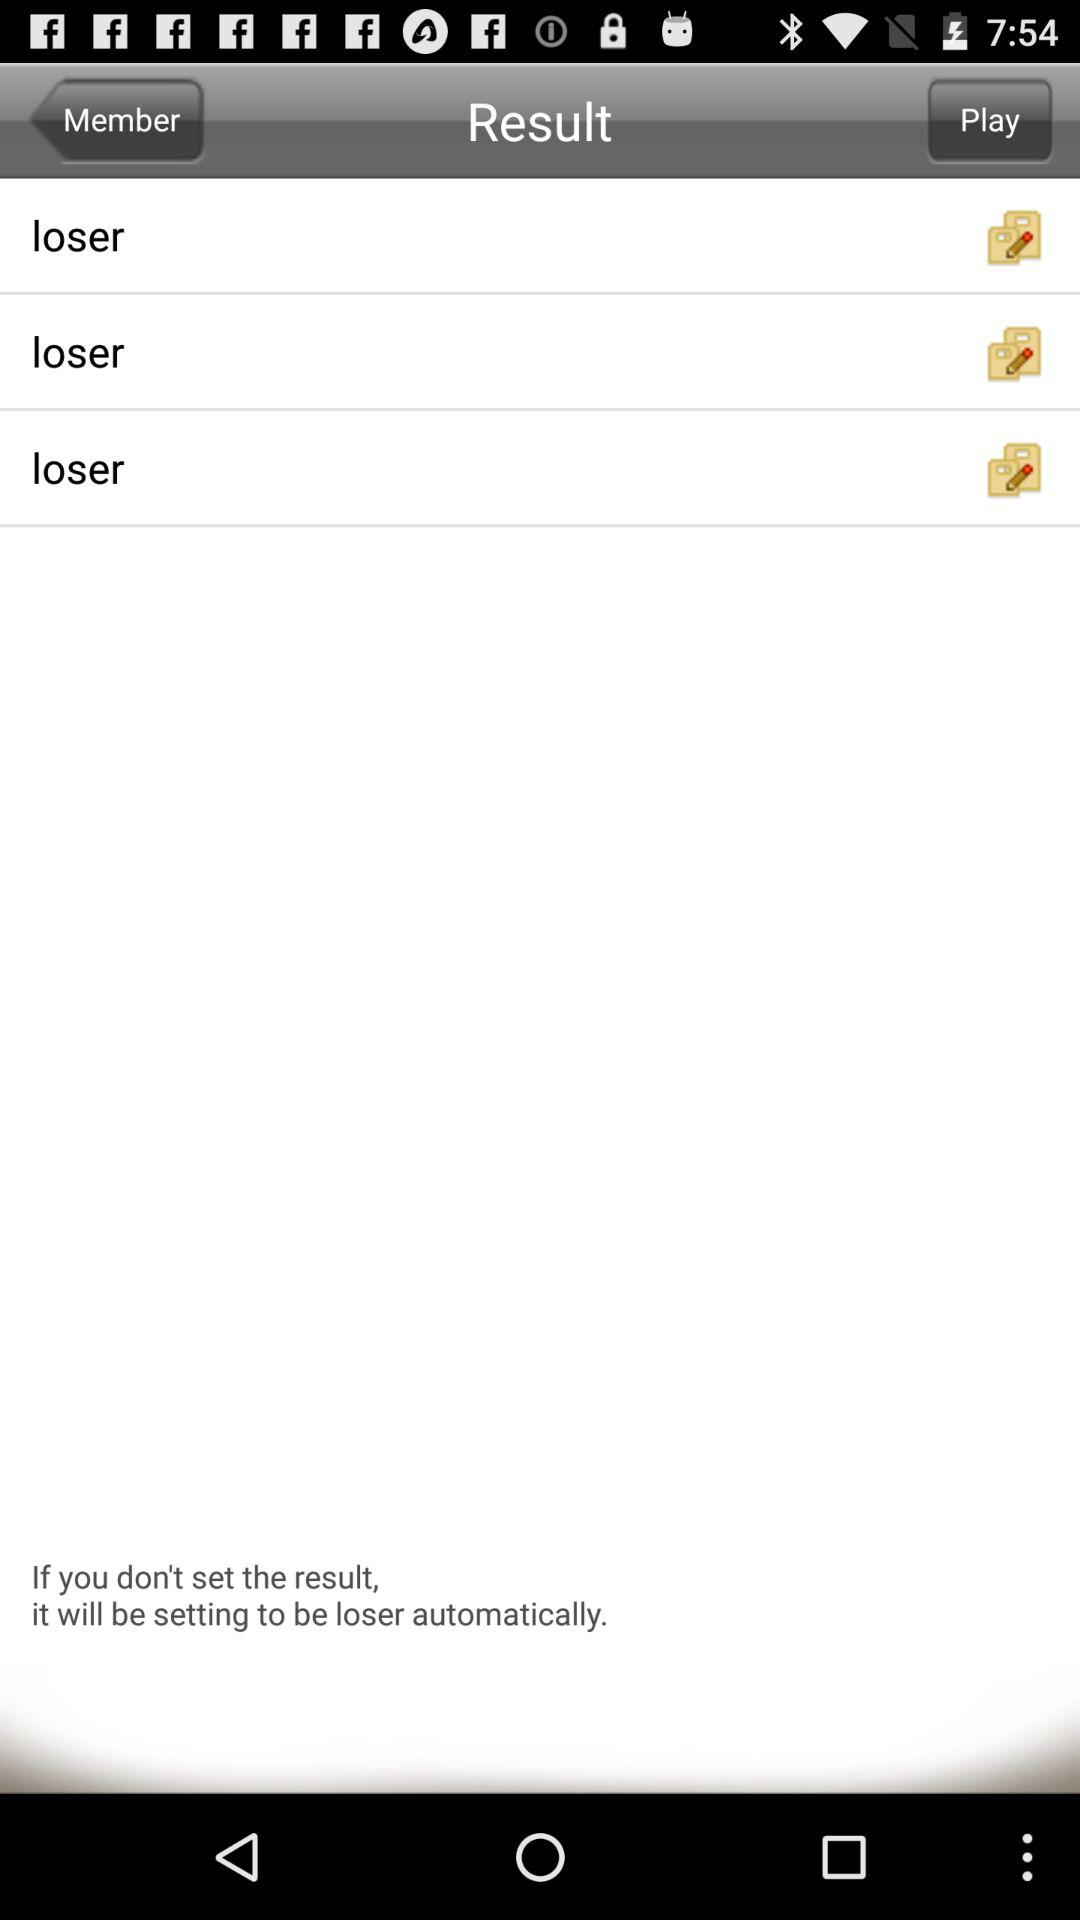 The height and width of the screenshot is (1920, 1080). What do you see at coordinates (1015, 237) in the screenshot?
I see `copy` at bounding box center [1015, 237].